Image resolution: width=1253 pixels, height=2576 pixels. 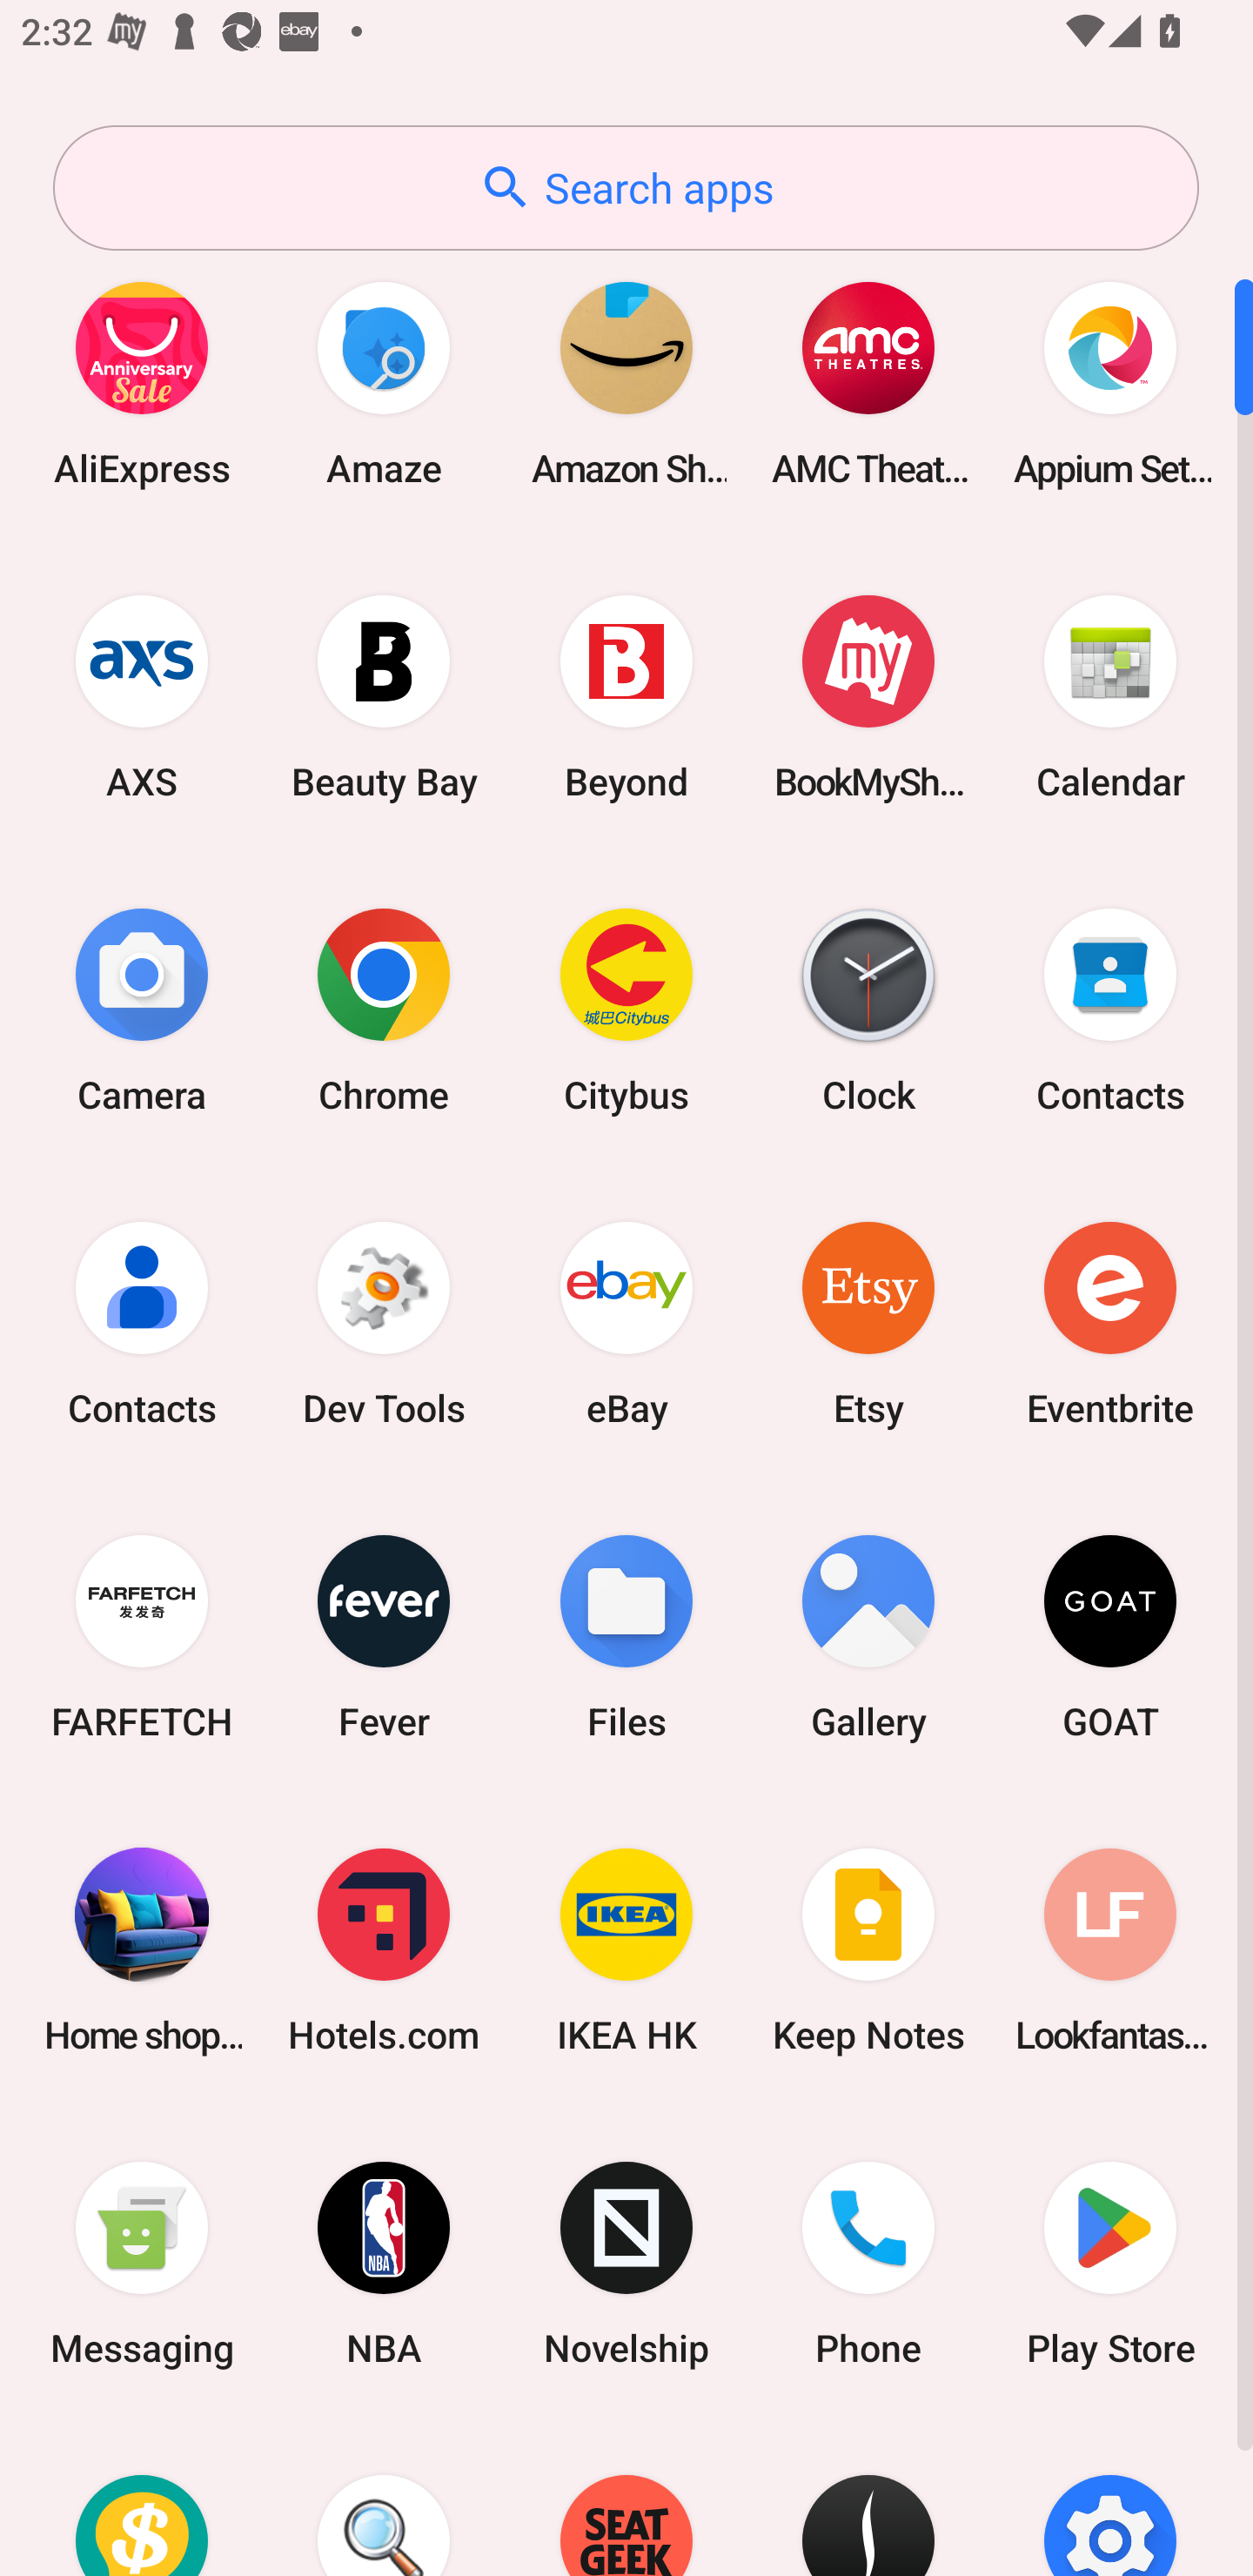 What do you see at coordinates (626, 383) in the screenshot?
I see `Amazon Shopping` at bounding box center [626, 383].